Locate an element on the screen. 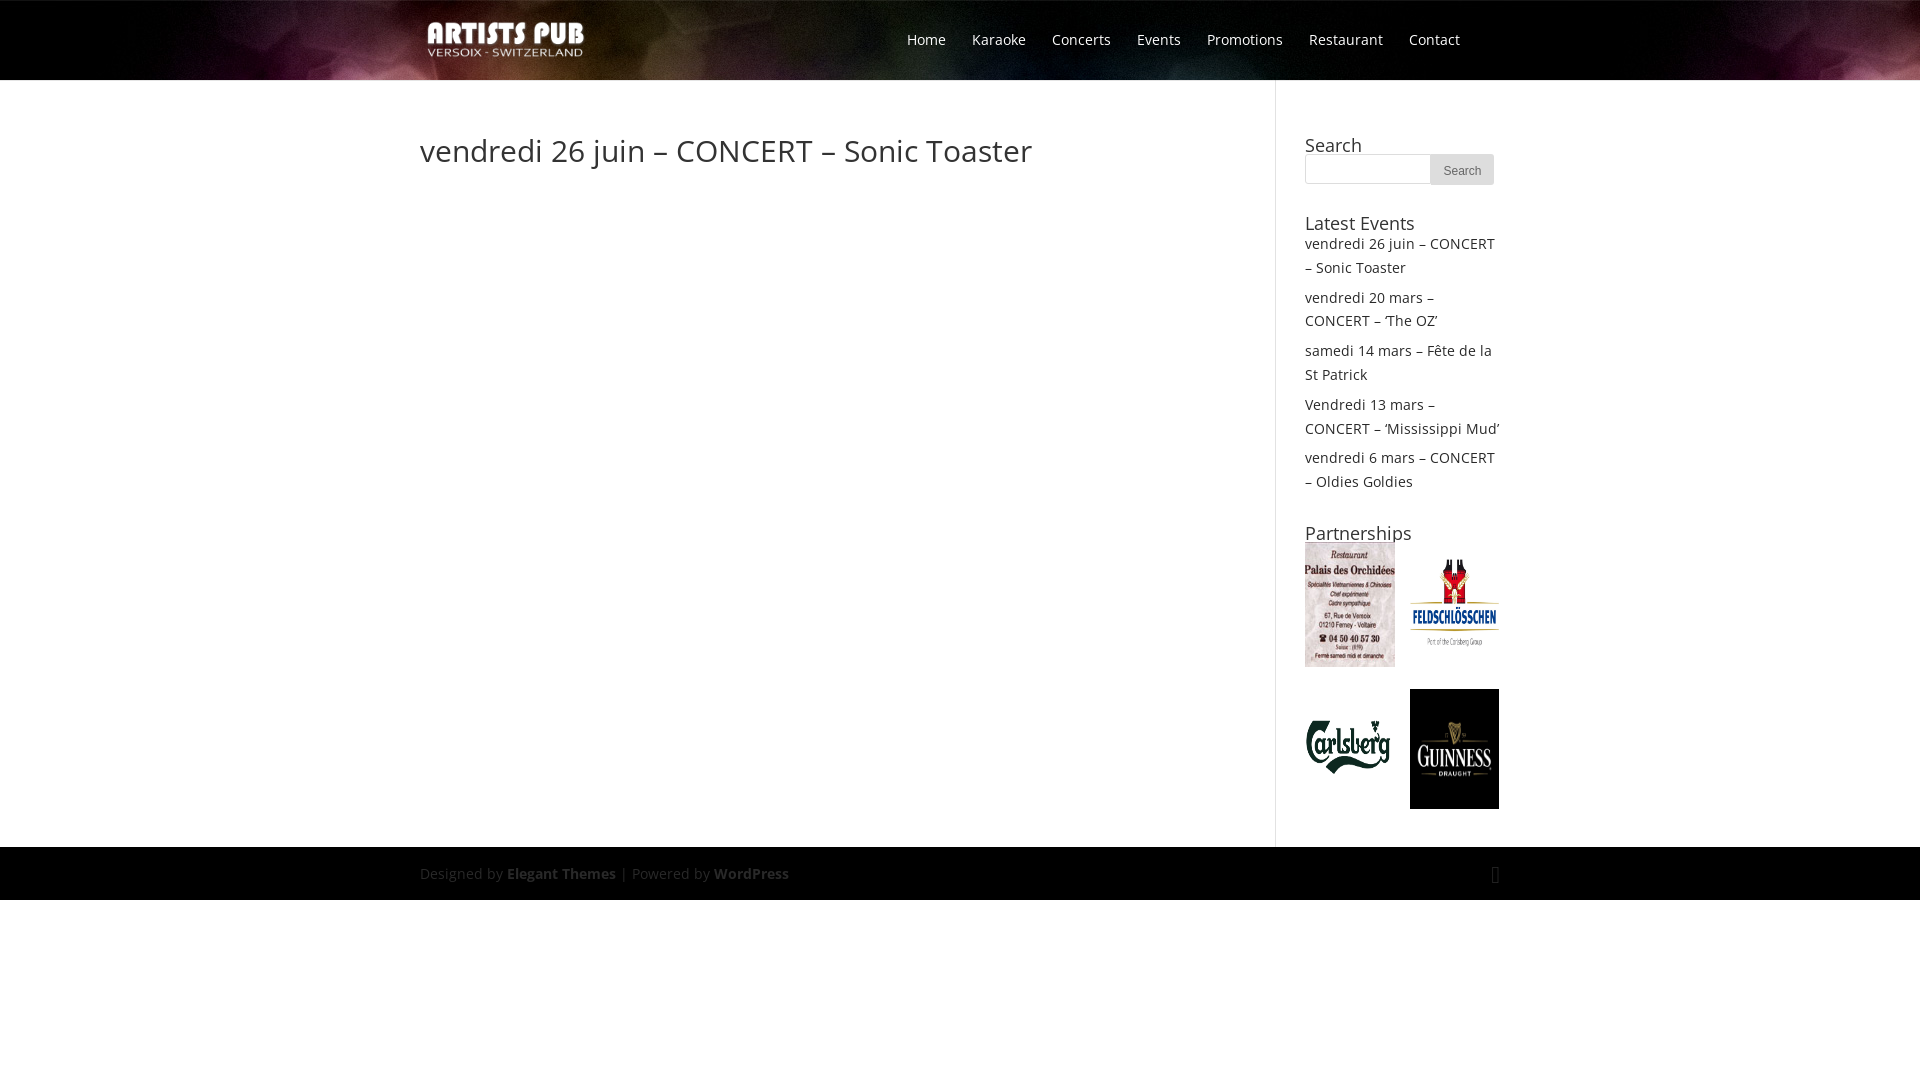  Search is located at coordinates (1462, 170).